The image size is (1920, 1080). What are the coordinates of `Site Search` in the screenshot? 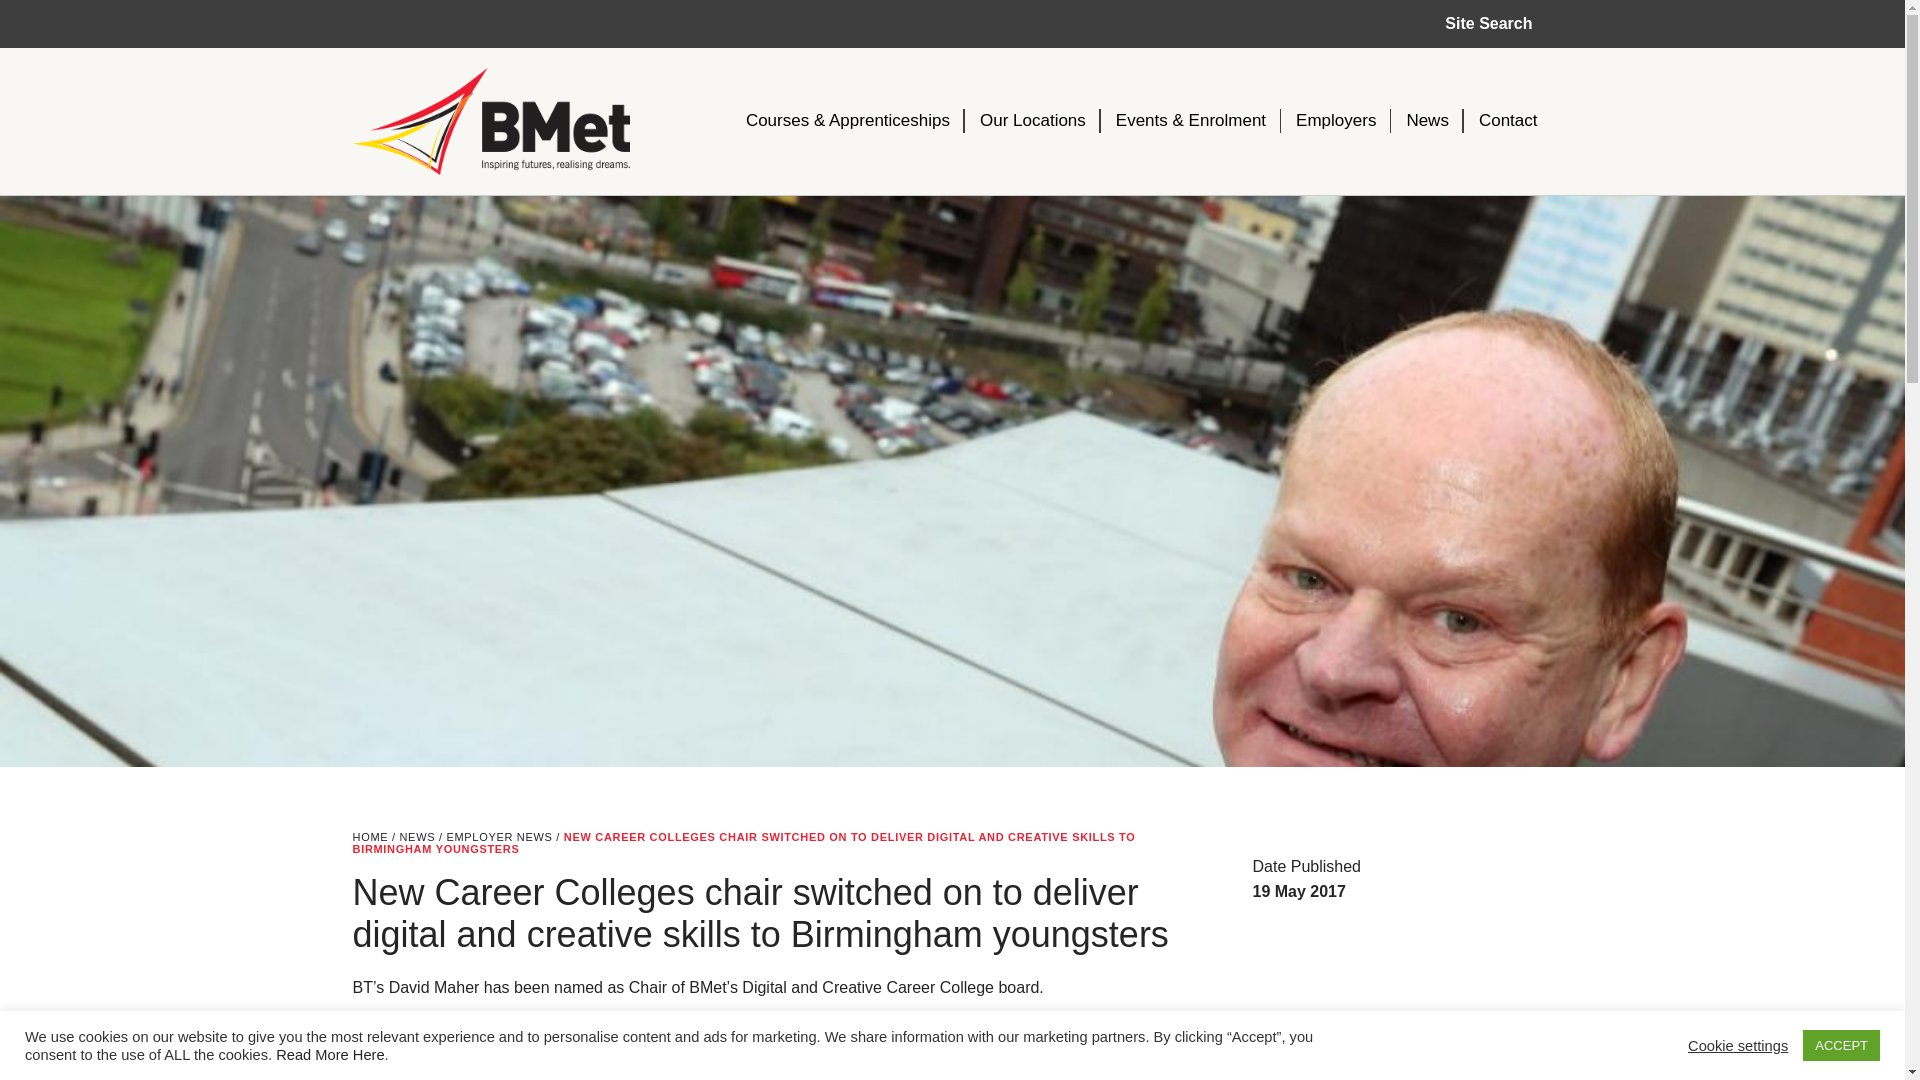 It's located at (1488, 24).